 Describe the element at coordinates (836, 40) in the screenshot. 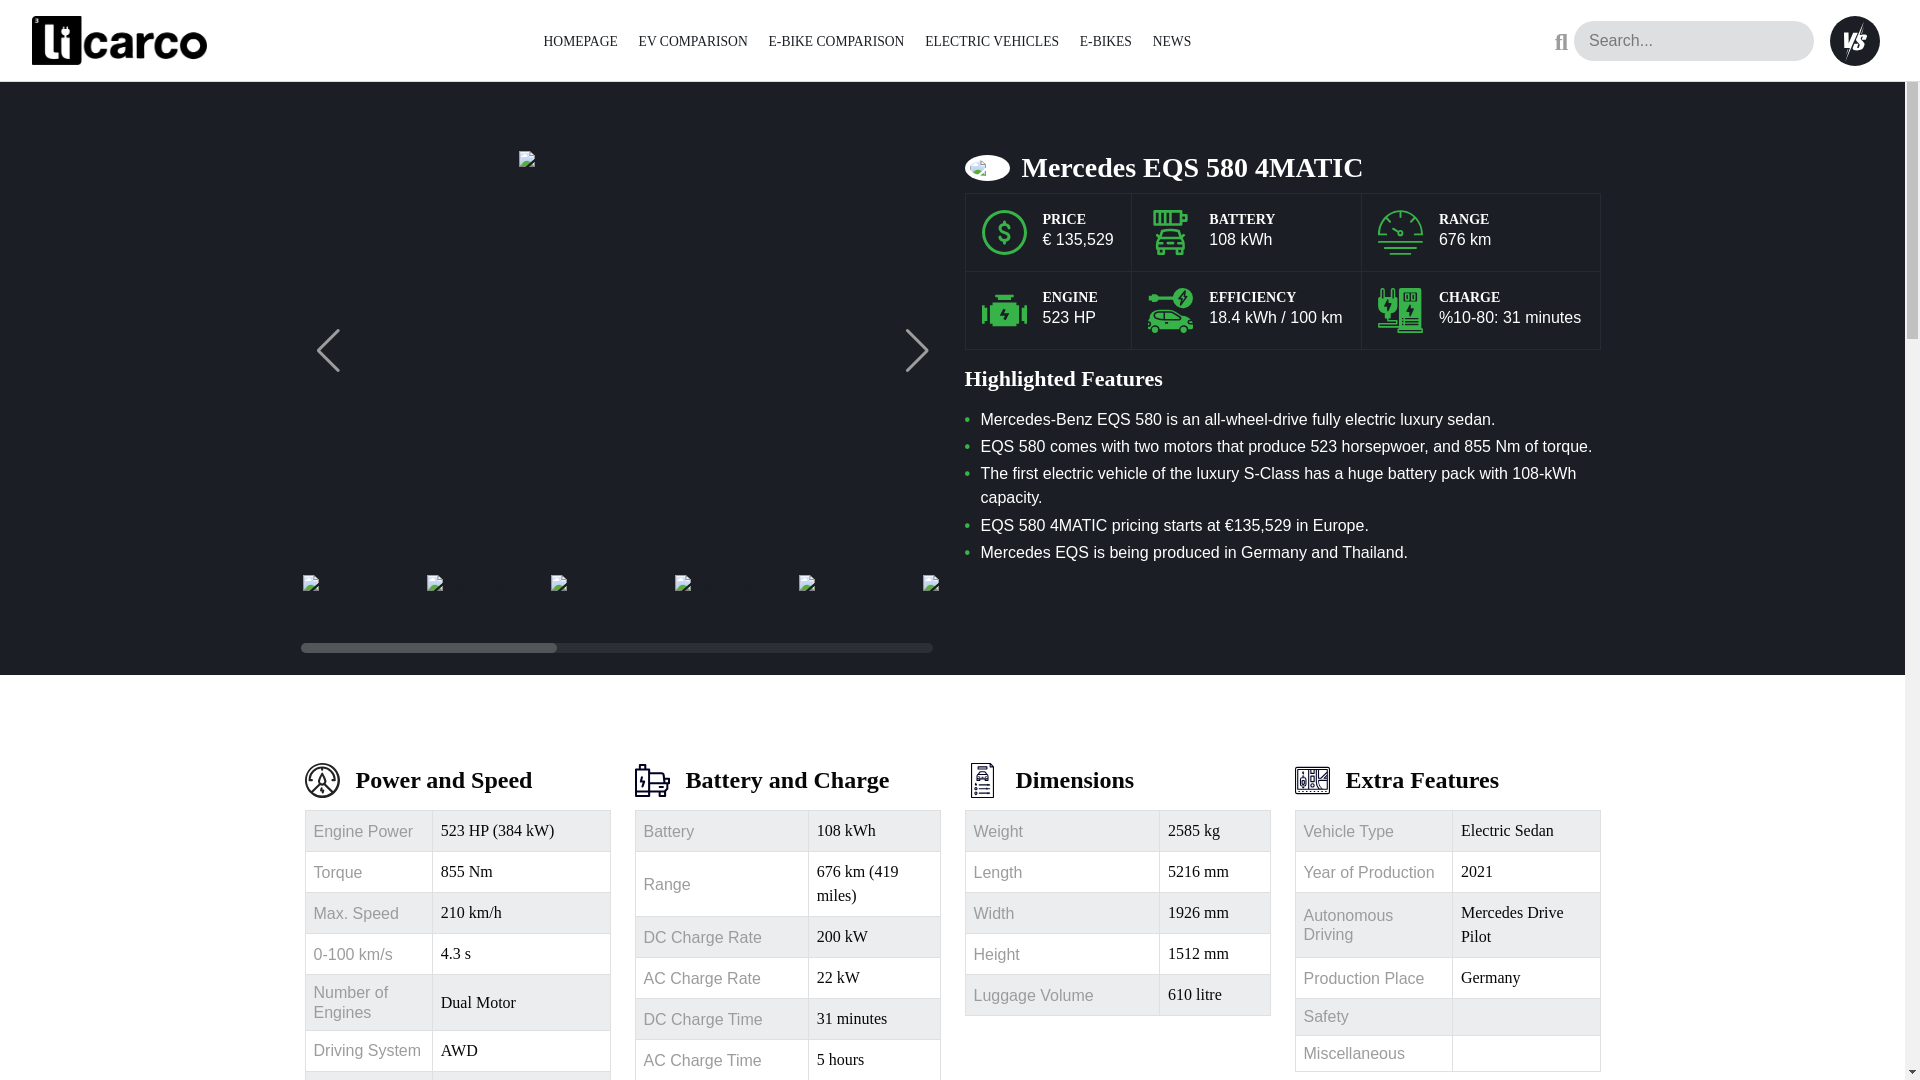

I see `E-BIKE COMPARISON` at that location.